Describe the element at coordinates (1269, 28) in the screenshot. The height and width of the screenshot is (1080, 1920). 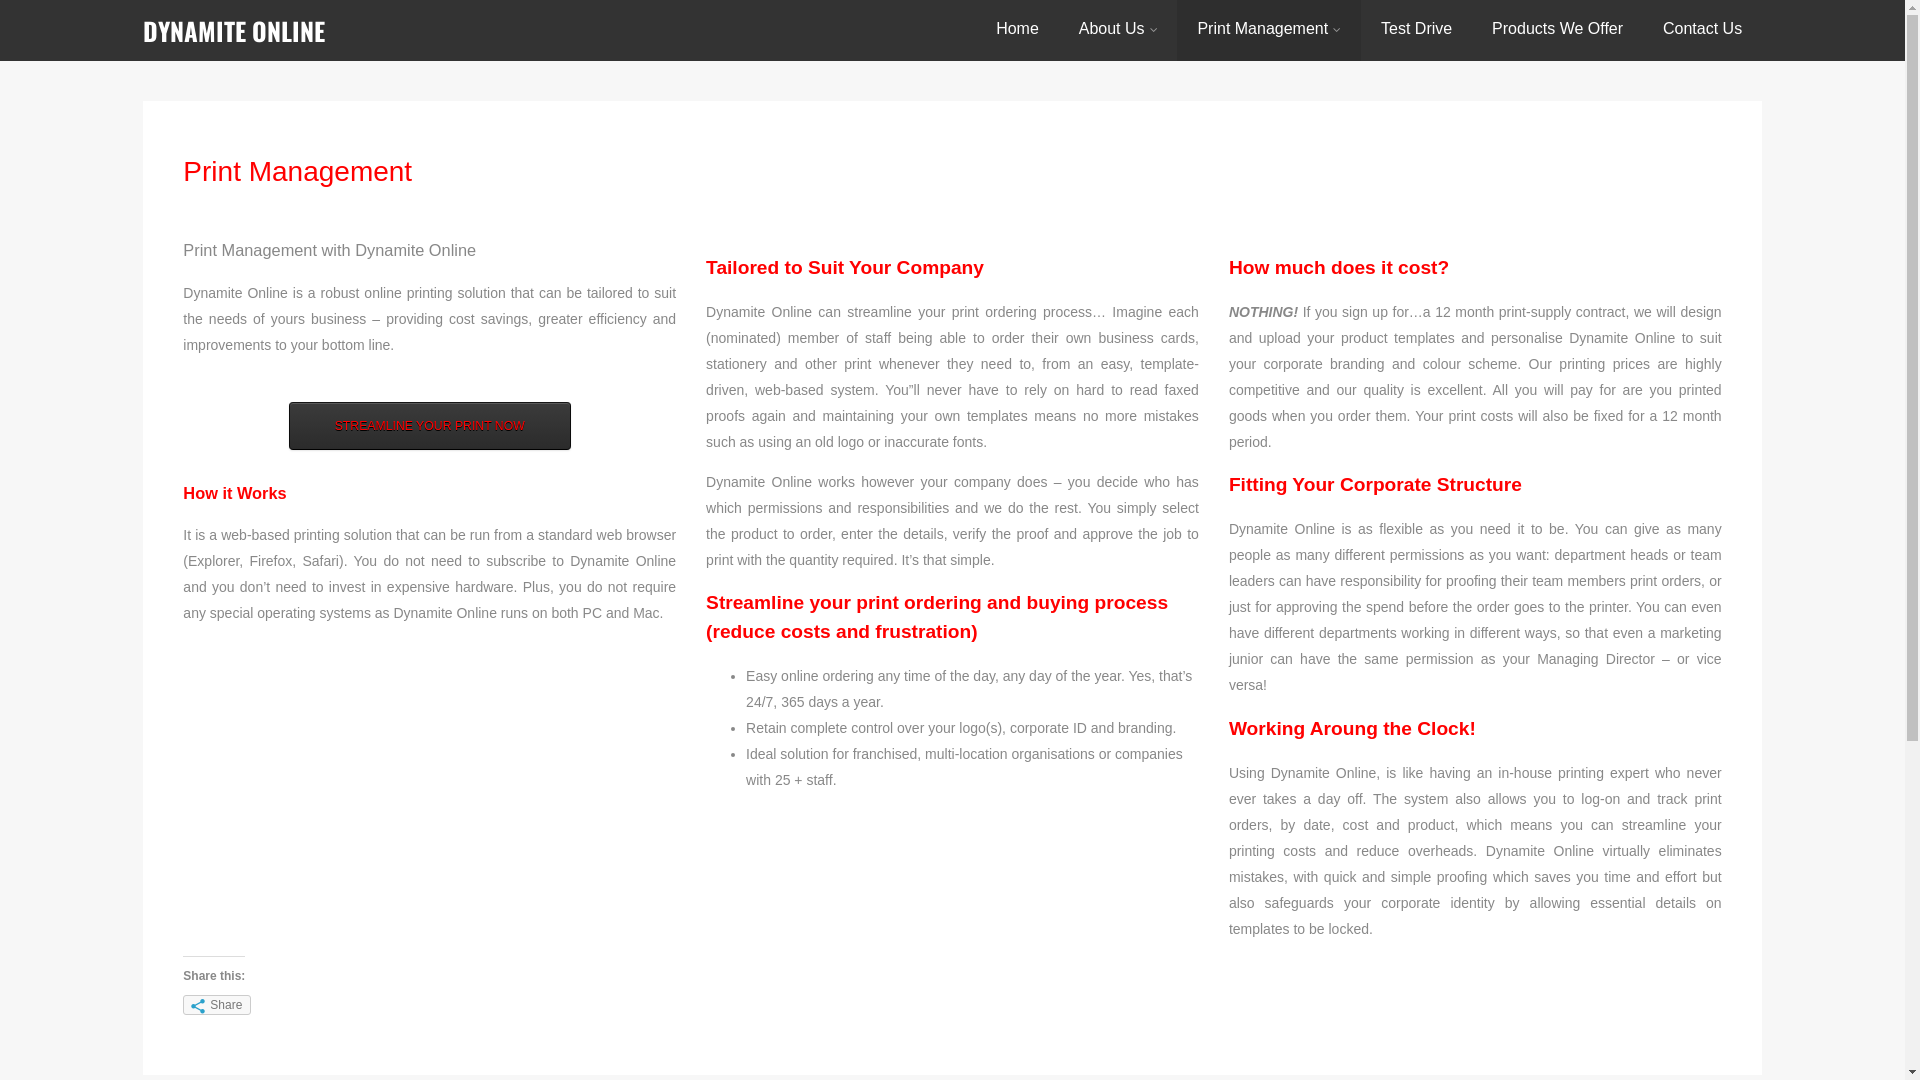
I see `Print Management` at that location.